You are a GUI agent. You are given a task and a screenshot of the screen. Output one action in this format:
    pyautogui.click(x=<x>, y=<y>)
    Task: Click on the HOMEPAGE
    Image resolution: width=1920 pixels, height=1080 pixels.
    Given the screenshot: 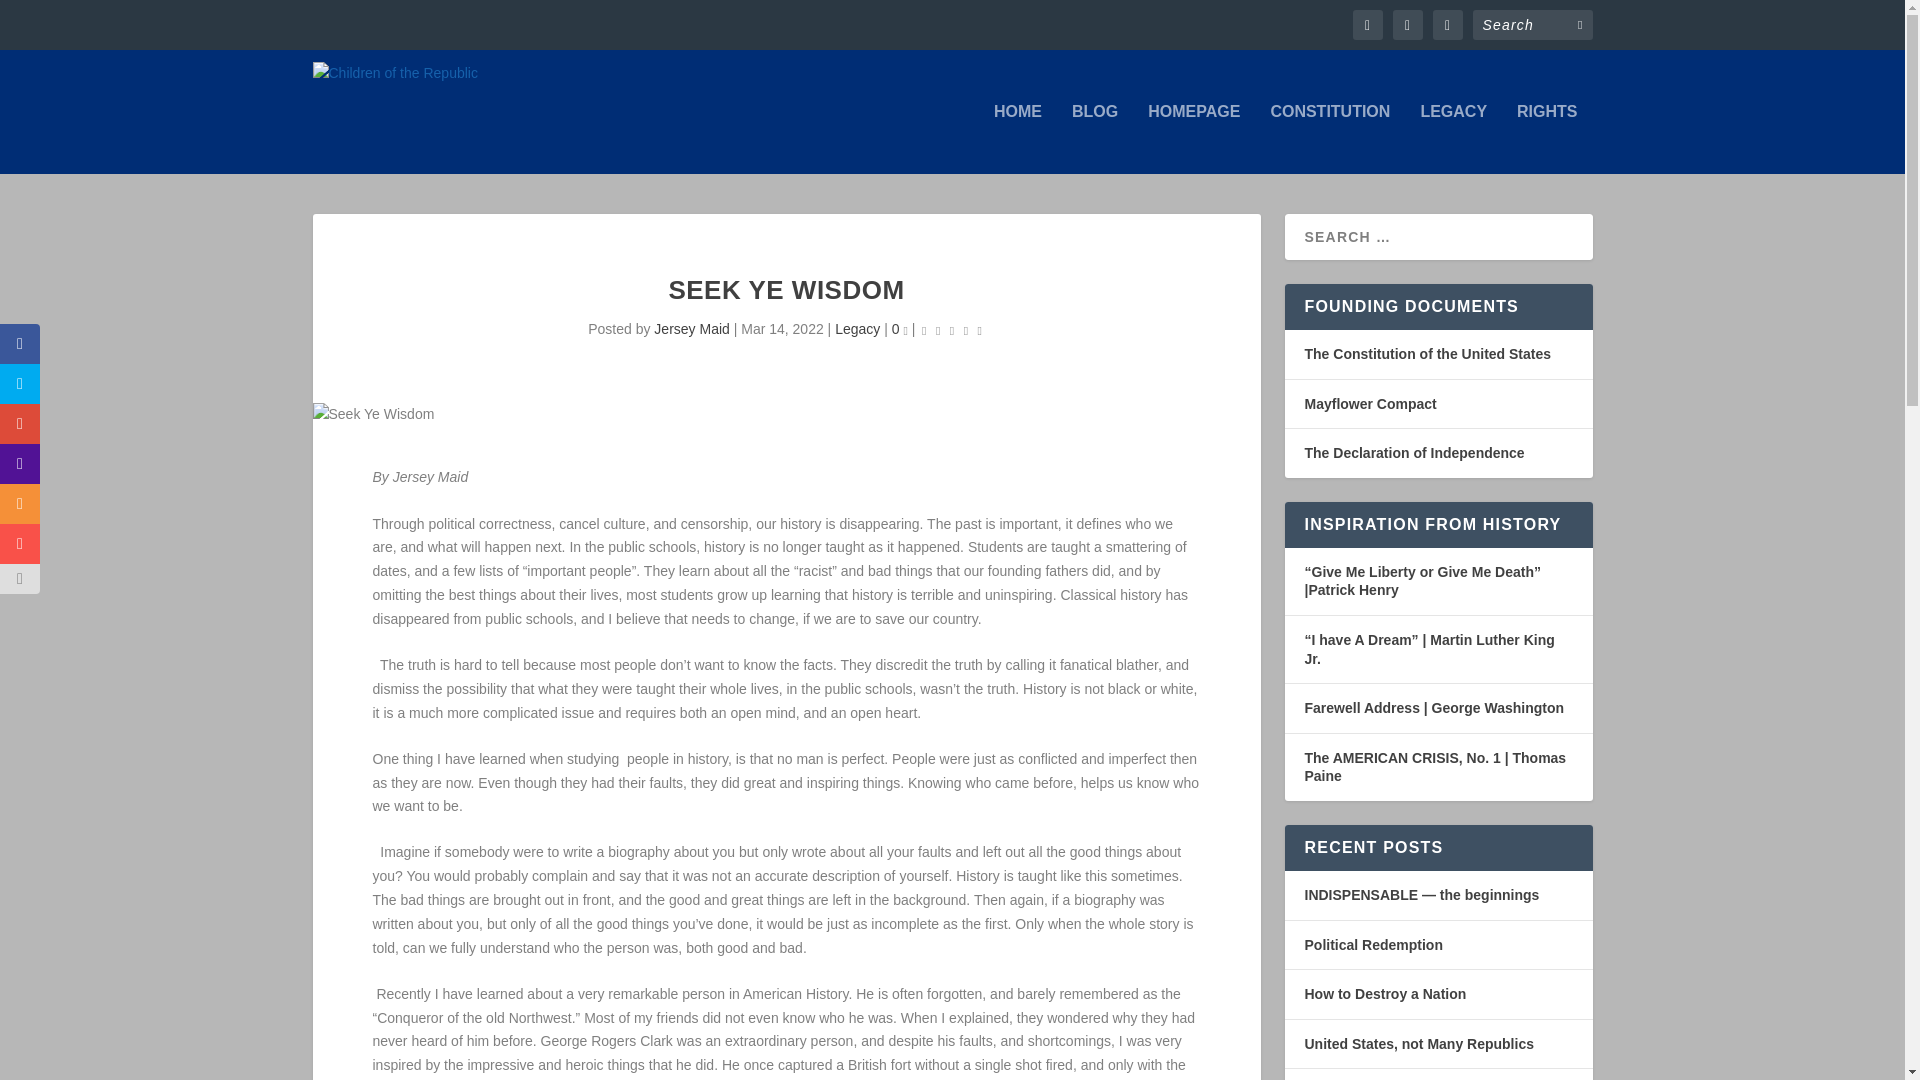 What is the action you would take?
    pyautogui.click(x=1194, y=138)
    